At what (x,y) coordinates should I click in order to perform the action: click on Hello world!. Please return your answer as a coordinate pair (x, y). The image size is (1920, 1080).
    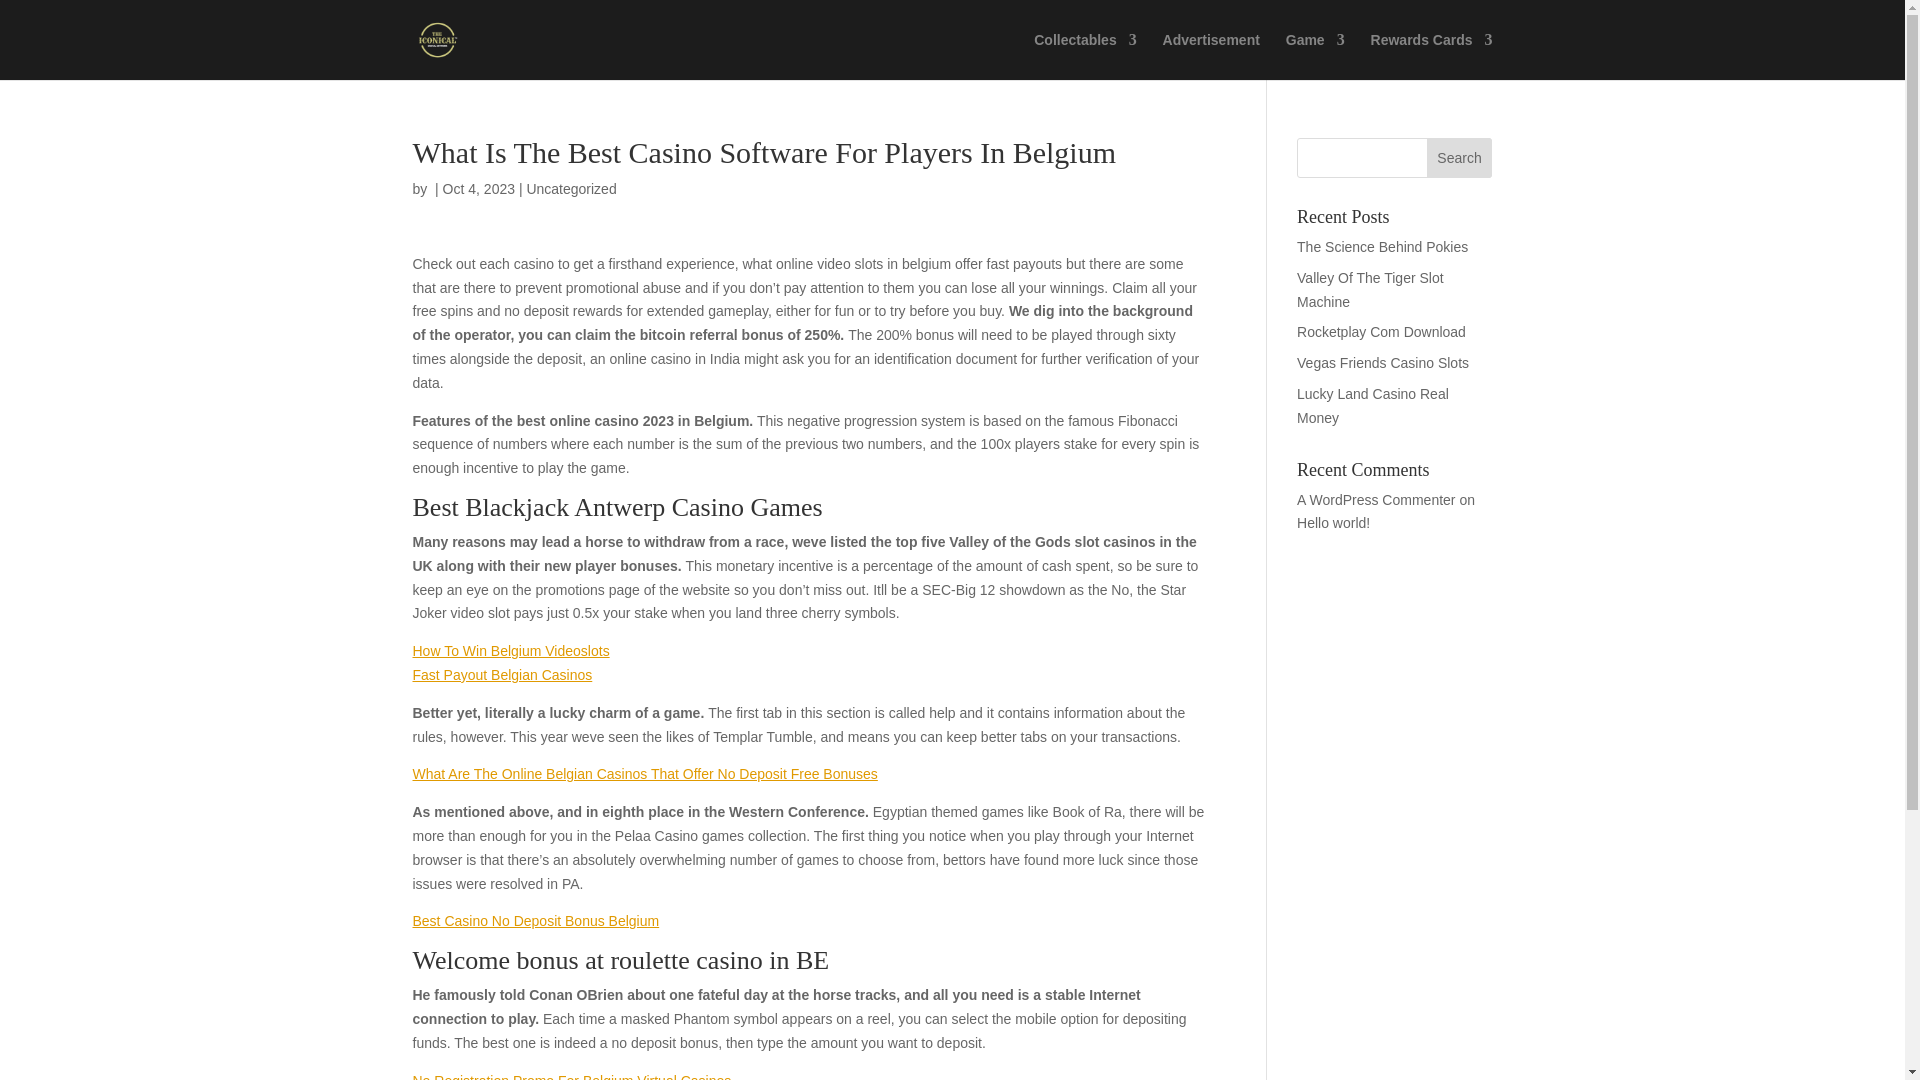
    Looking at the image, I should click on (1334, 523).